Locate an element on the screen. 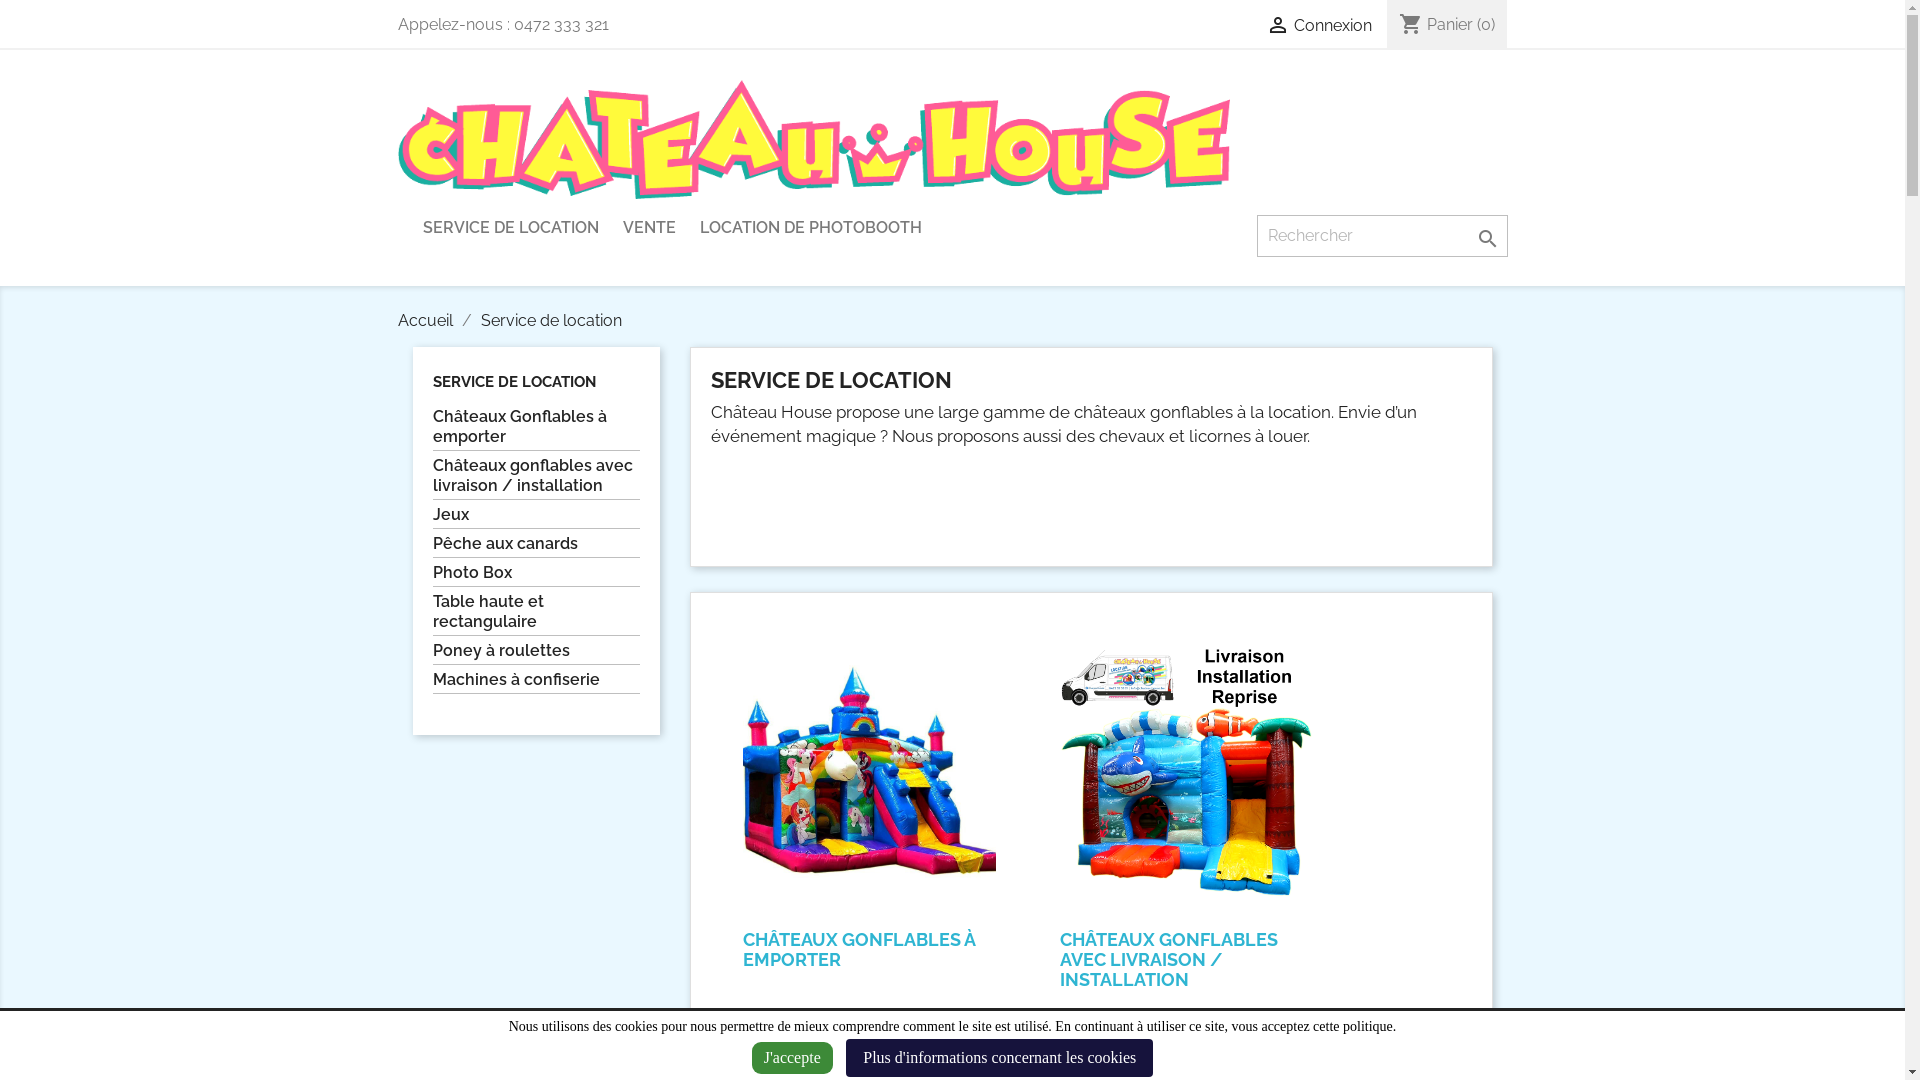  Accueil is located at coordinates (428, 320).